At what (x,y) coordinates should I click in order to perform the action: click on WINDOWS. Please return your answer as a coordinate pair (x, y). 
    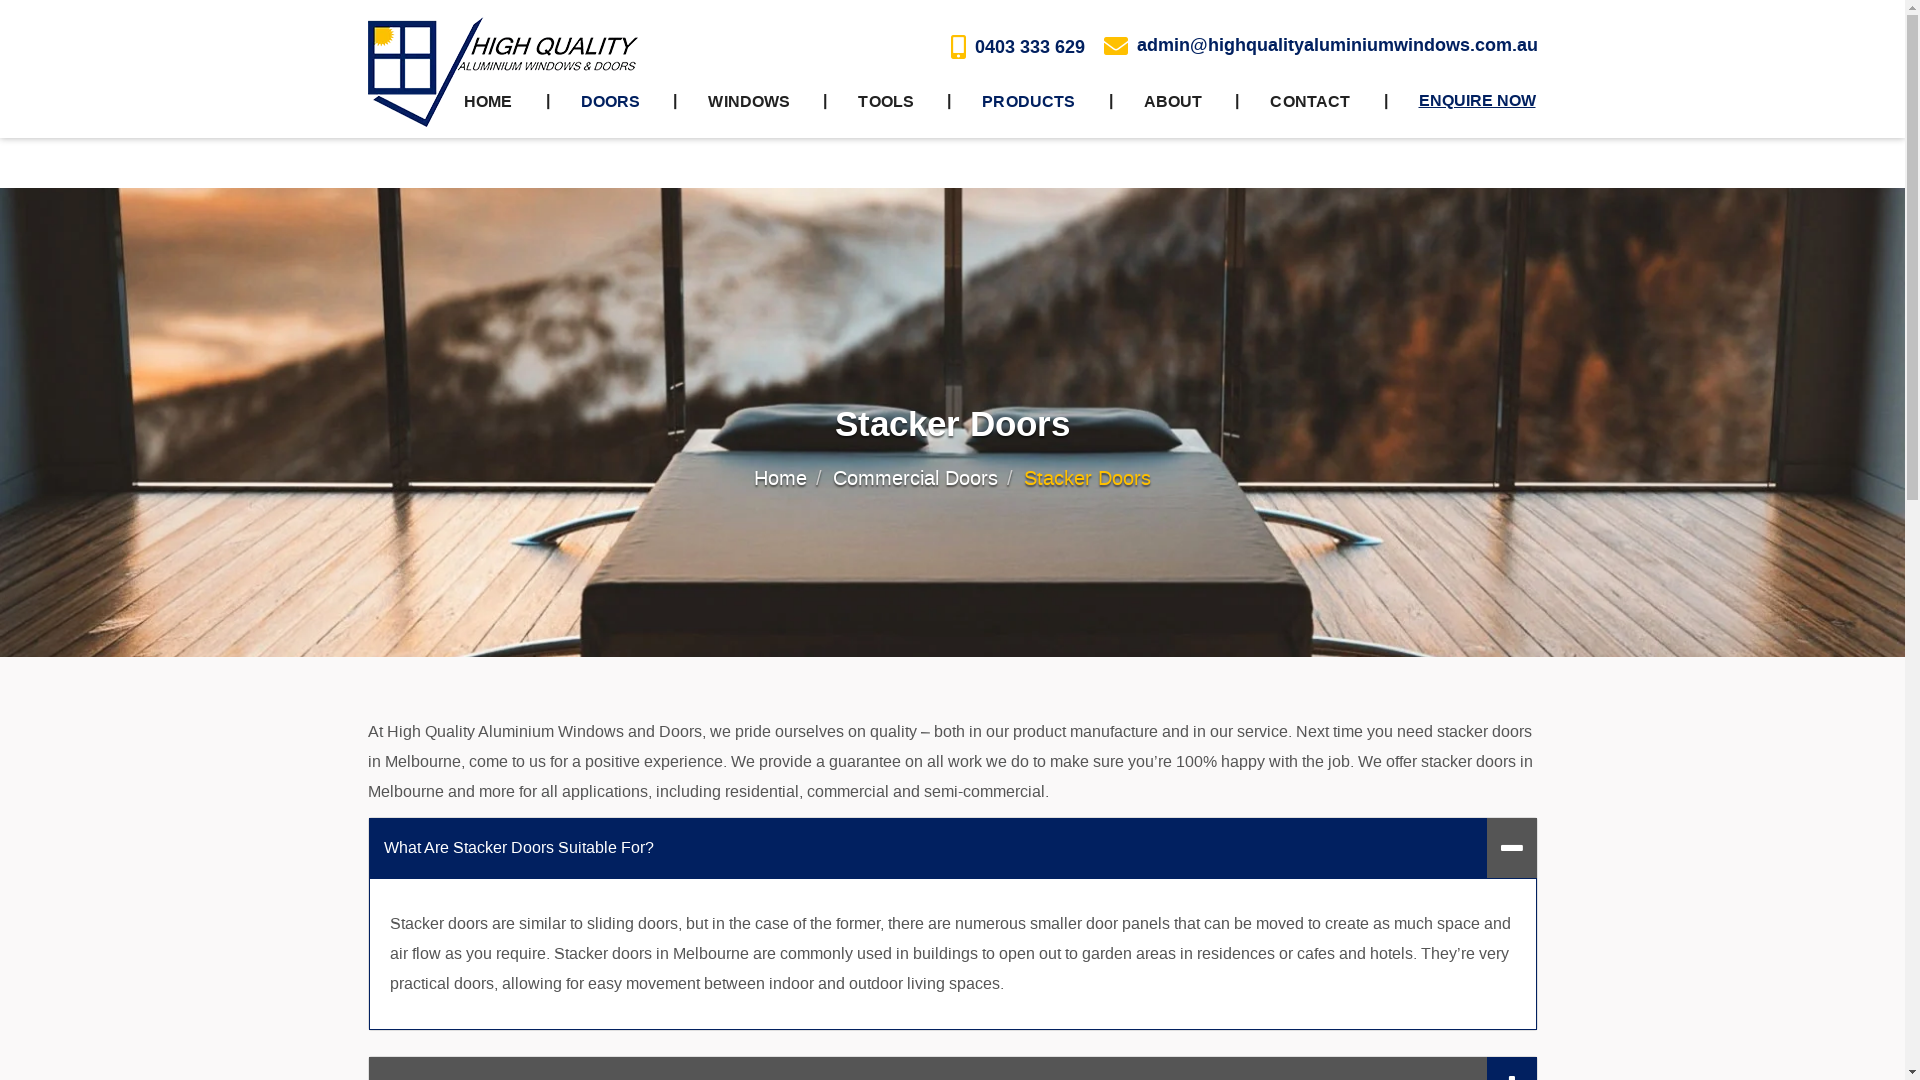
    Looking at the image, I should click on (749, 102).